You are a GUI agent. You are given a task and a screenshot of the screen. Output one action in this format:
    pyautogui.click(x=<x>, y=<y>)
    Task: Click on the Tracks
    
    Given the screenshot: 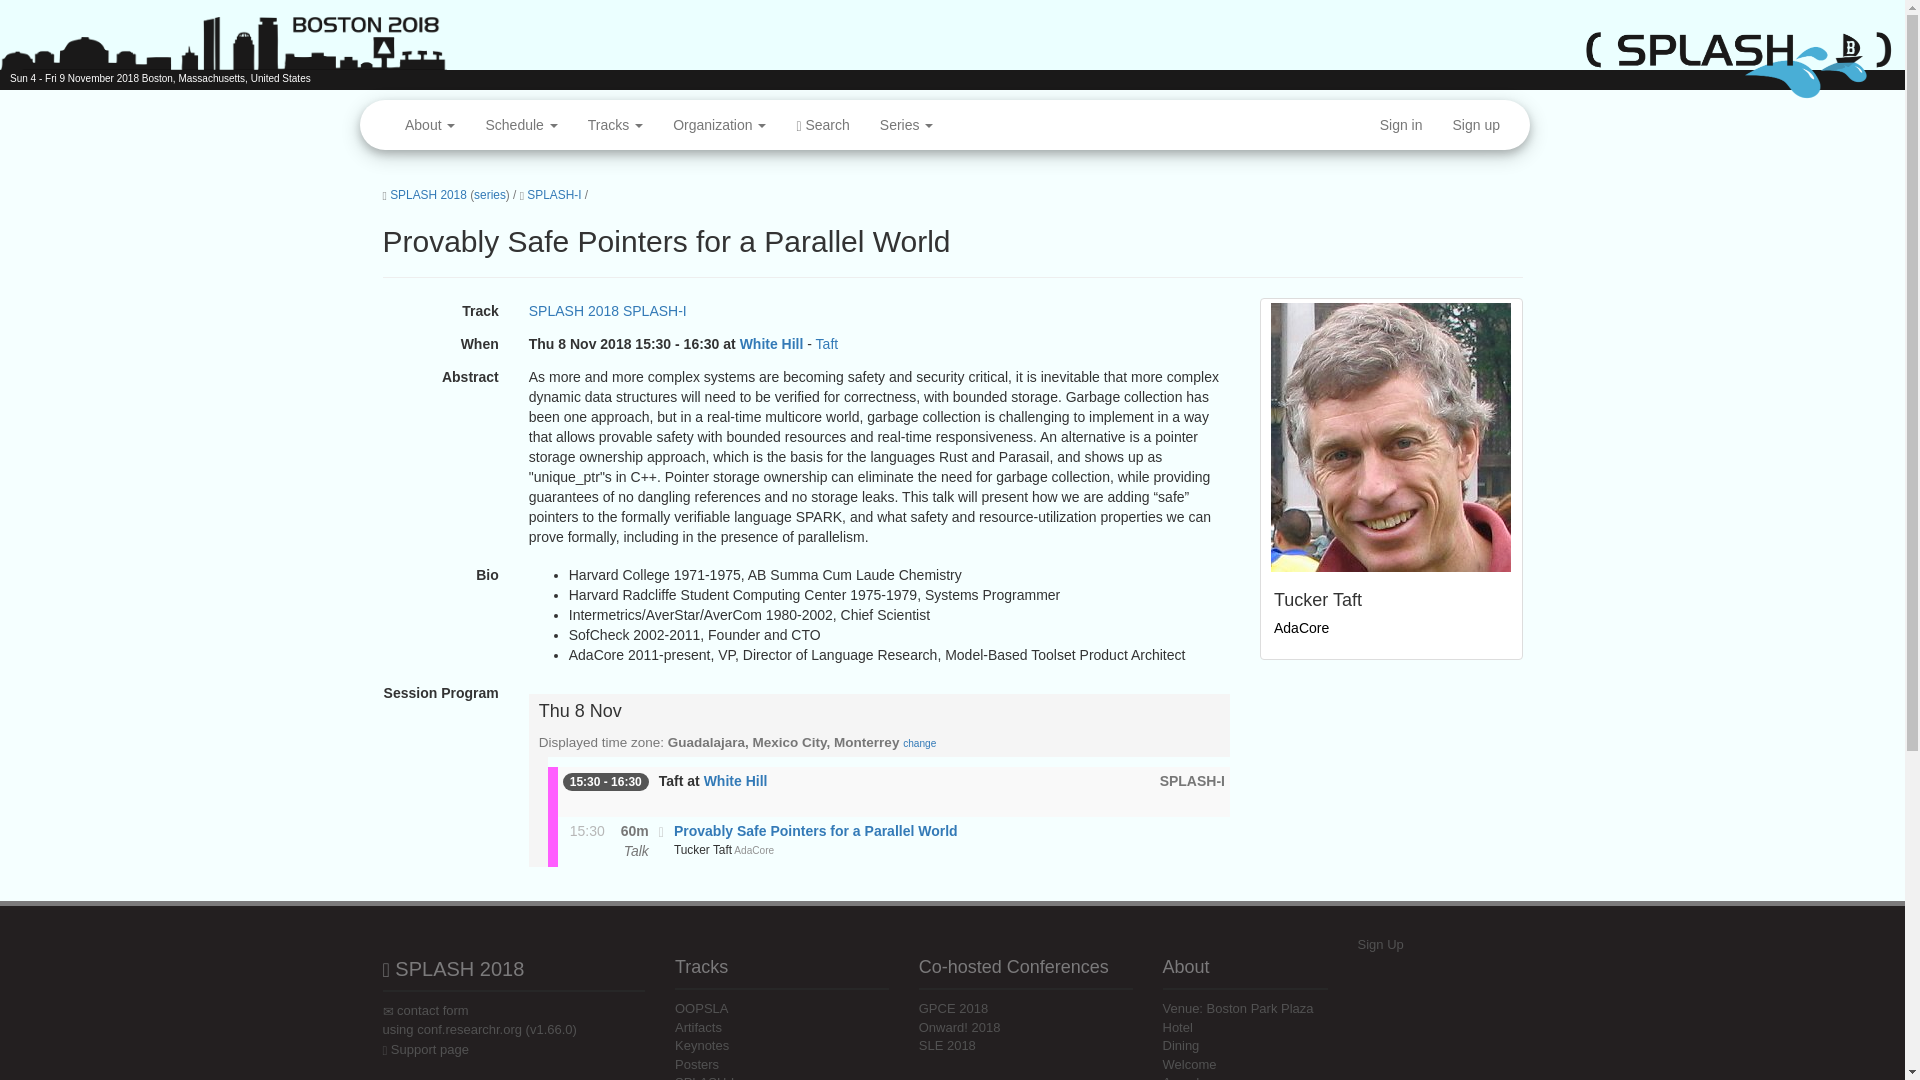 What is the action you would take?
    pyautogui.click(x=615, y=125)
    